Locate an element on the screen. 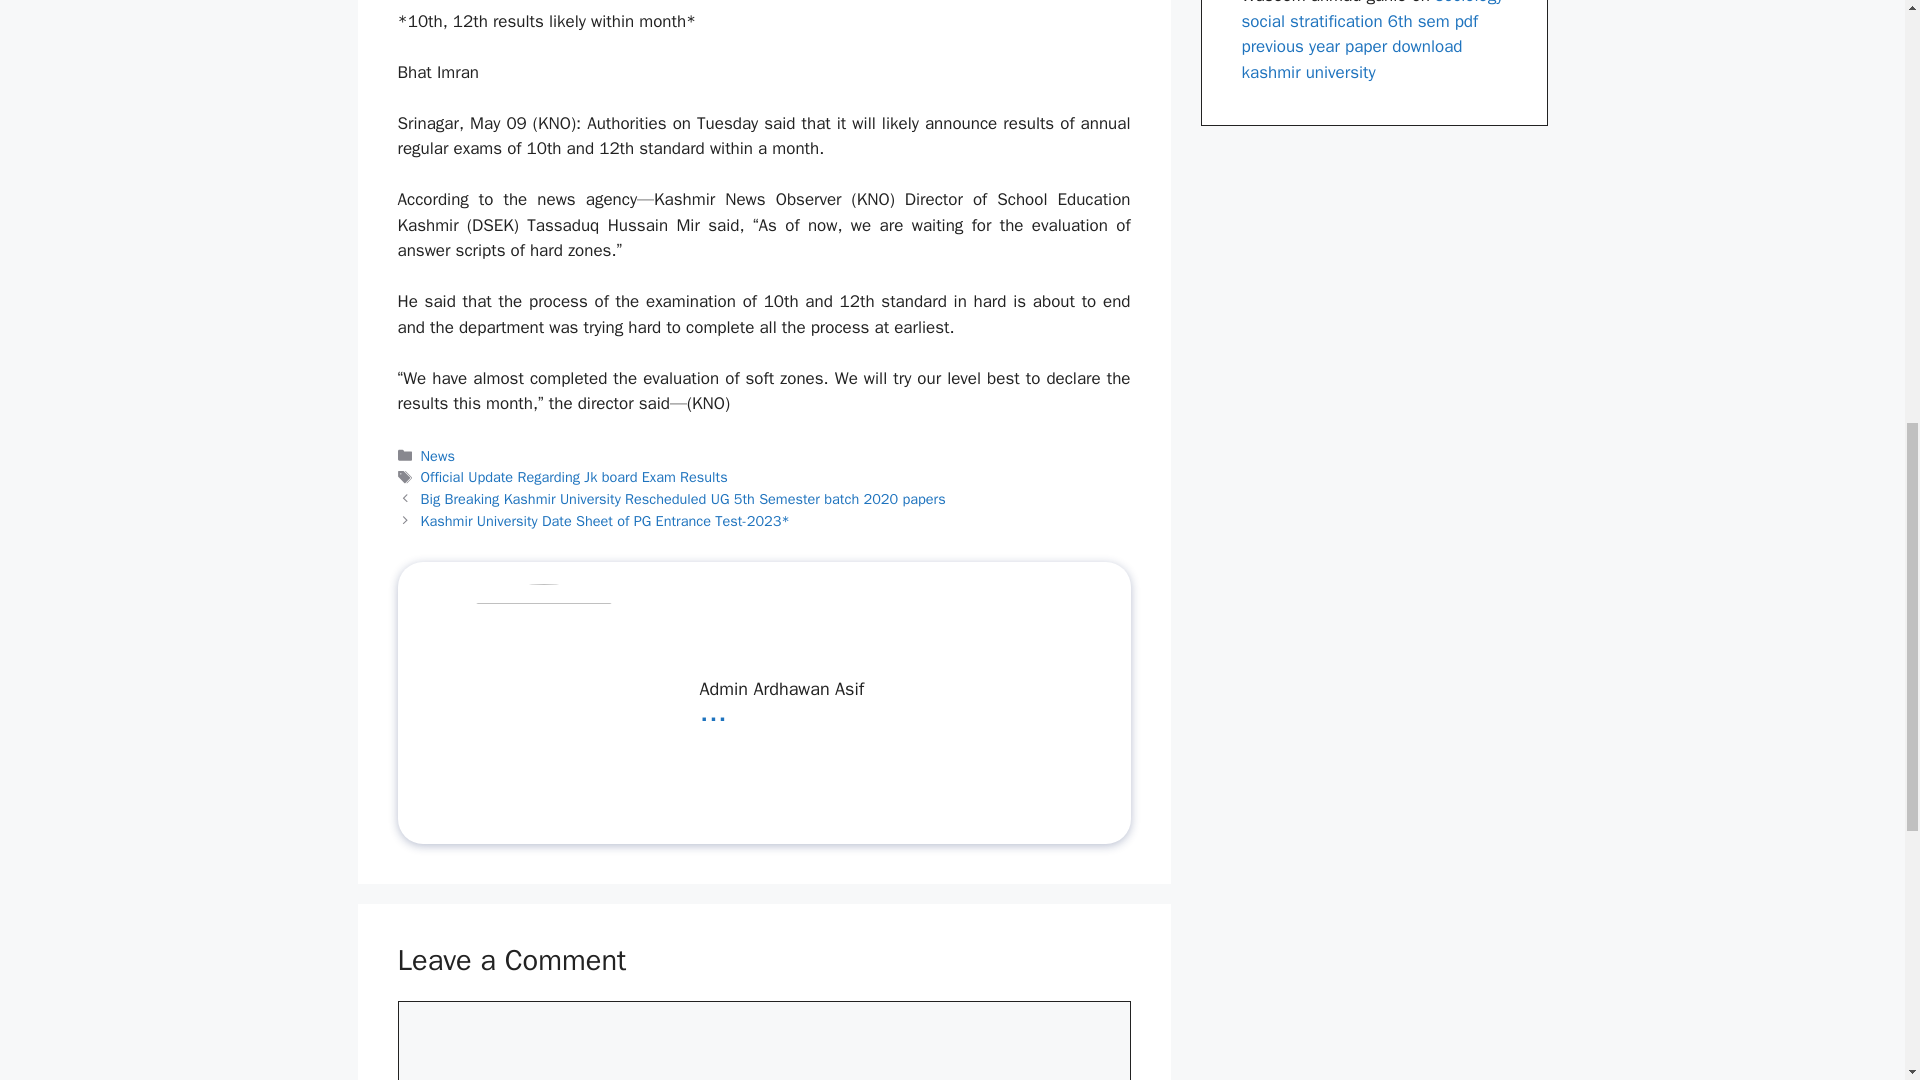  News is located at coordinates (438, 456).